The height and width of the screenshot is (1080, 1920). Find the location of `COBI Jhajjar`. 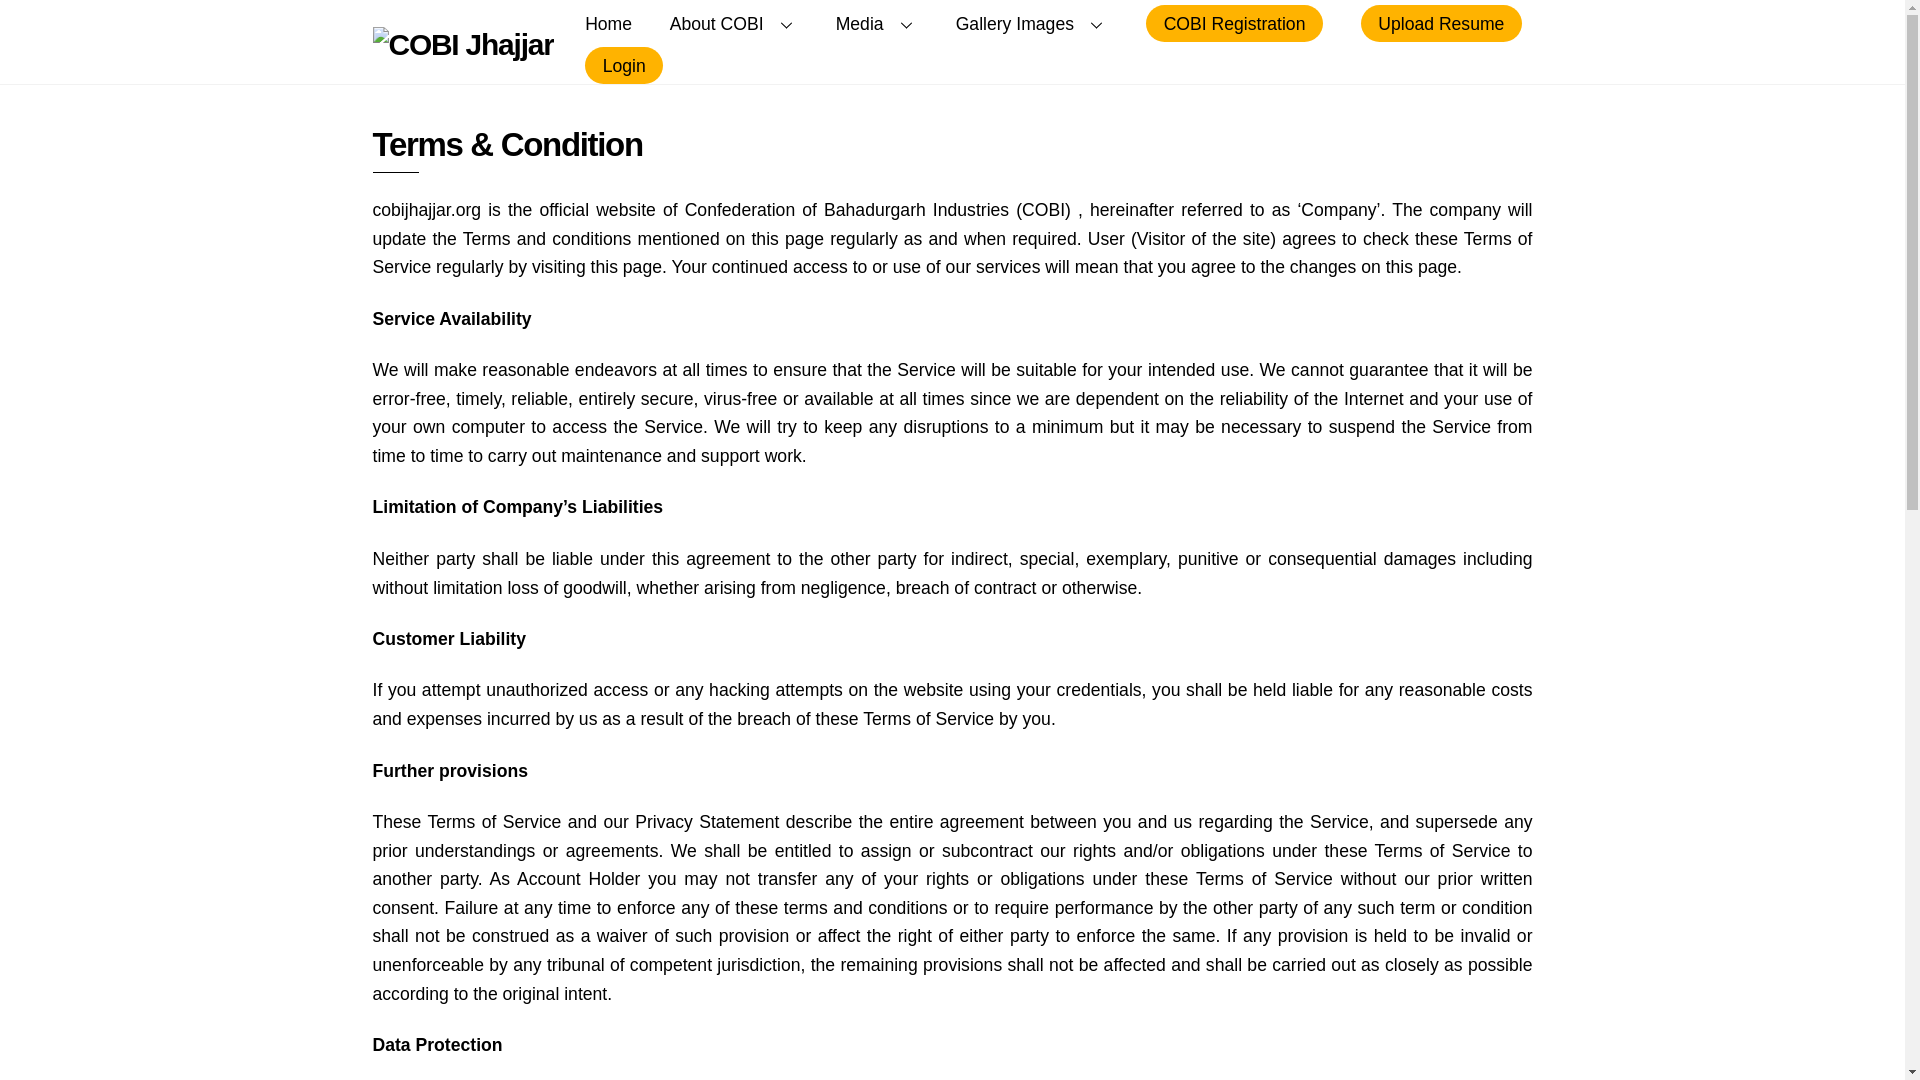

COBI Jhajjar is located at coordinates (462, 44).